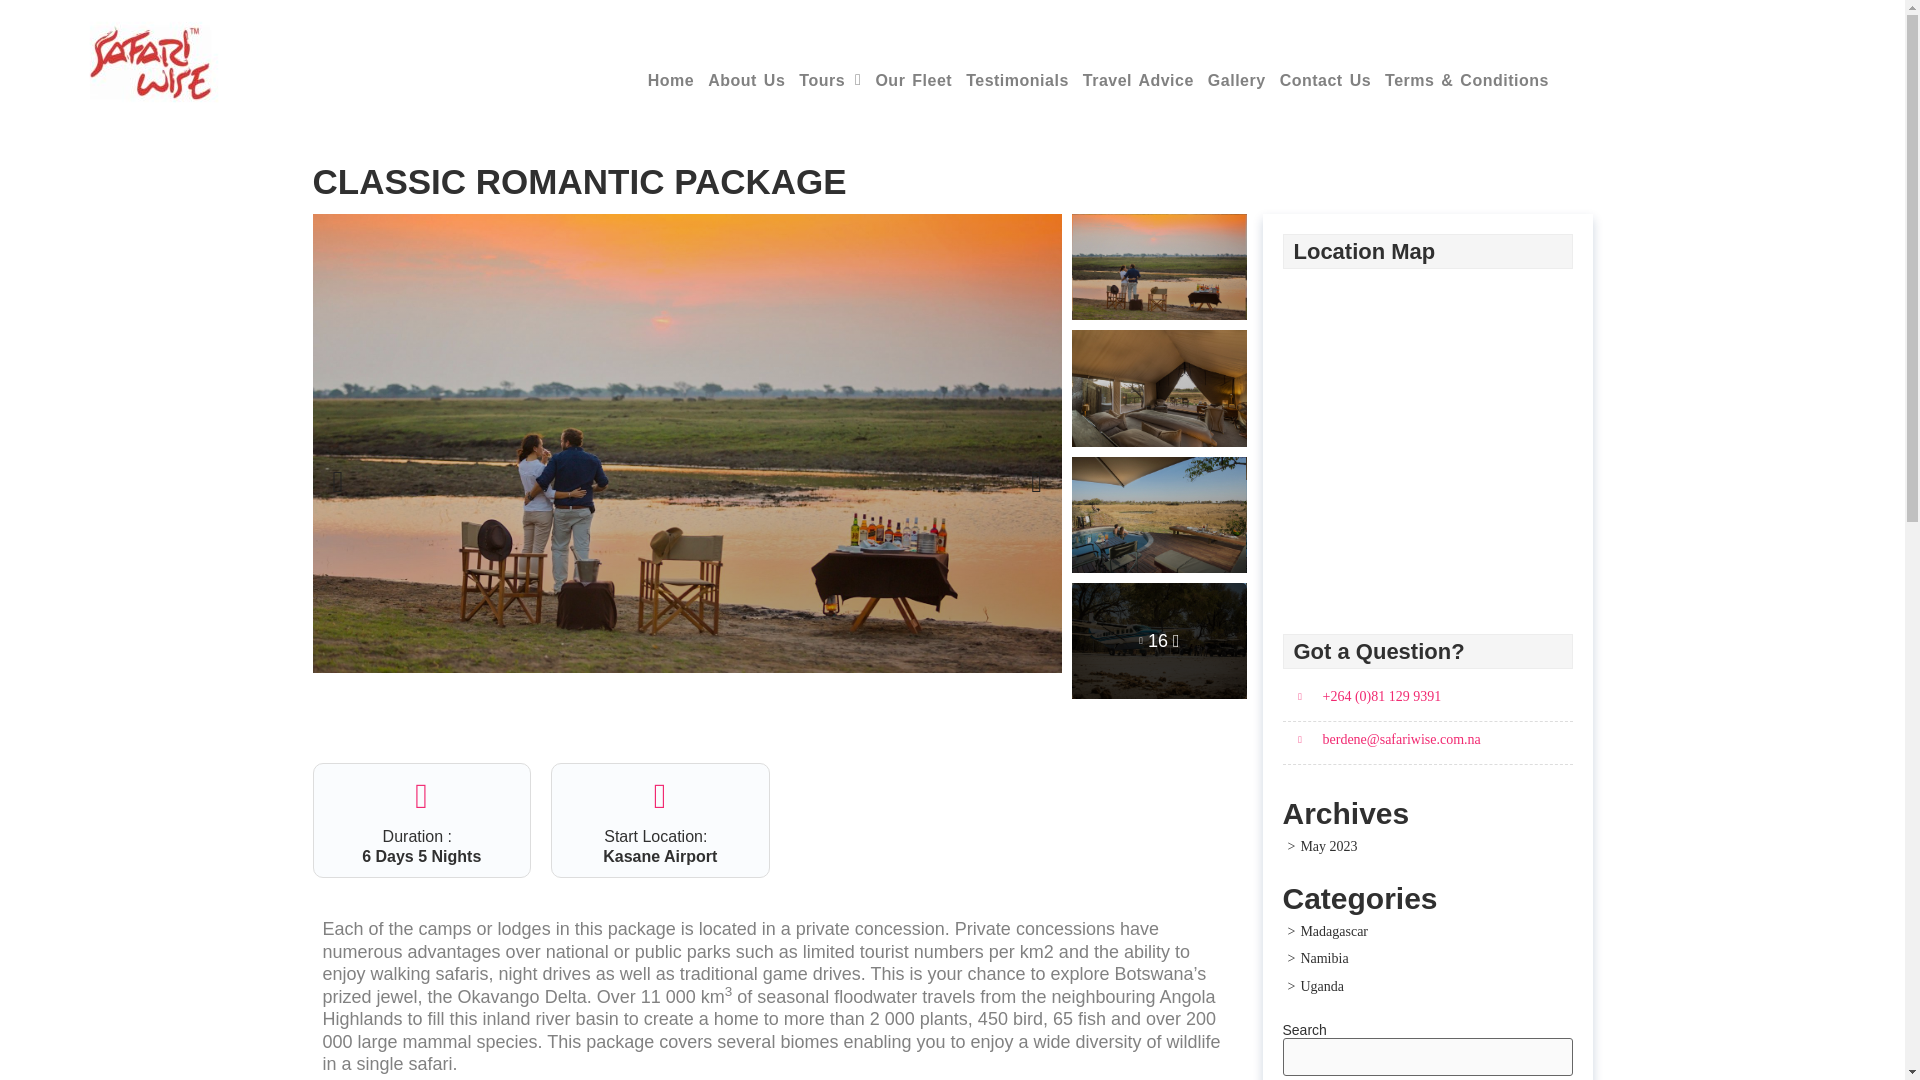 Image resolution: width=1920 pixels, height=1080 pixels. What do you see at coordinates (829, 80) in the screenshot?
I see `Tours` at bounding box center [829, 80].